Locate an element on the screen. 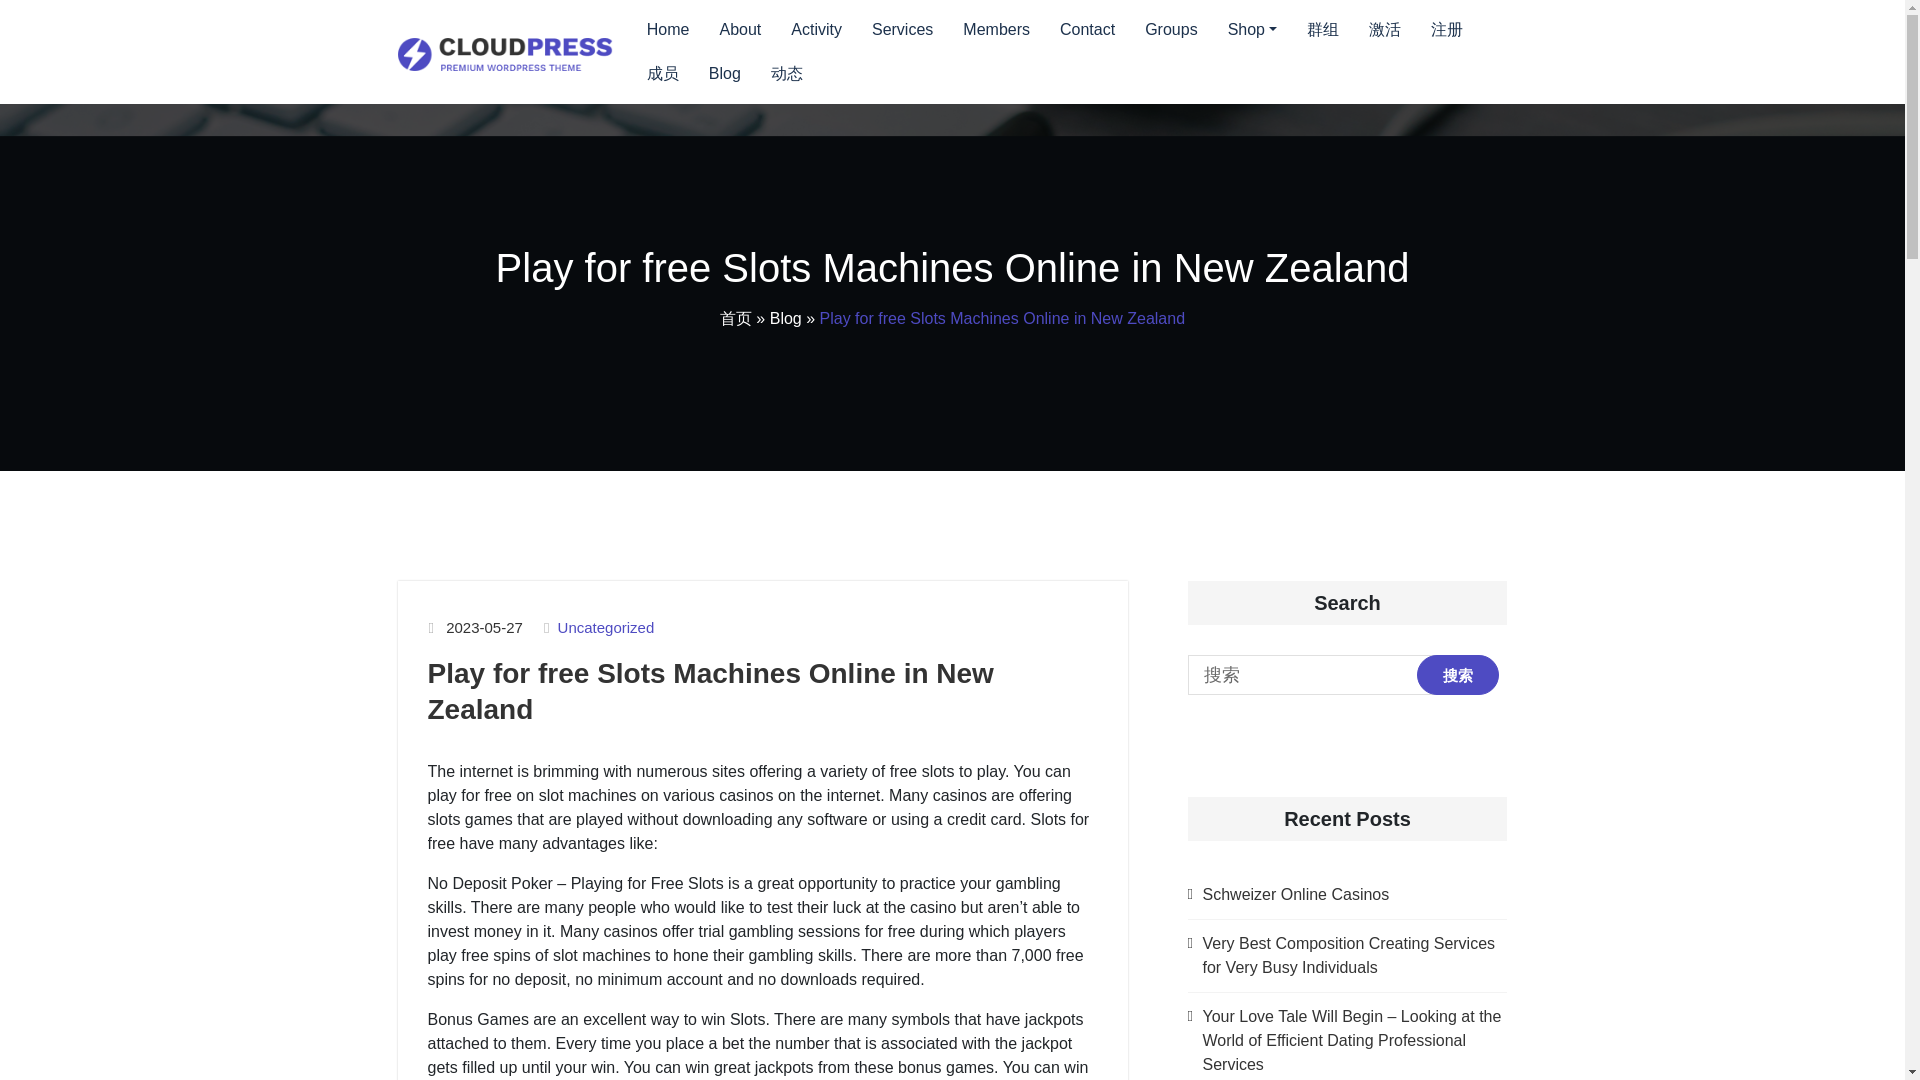  Blog is located at coordinates (786, 318).